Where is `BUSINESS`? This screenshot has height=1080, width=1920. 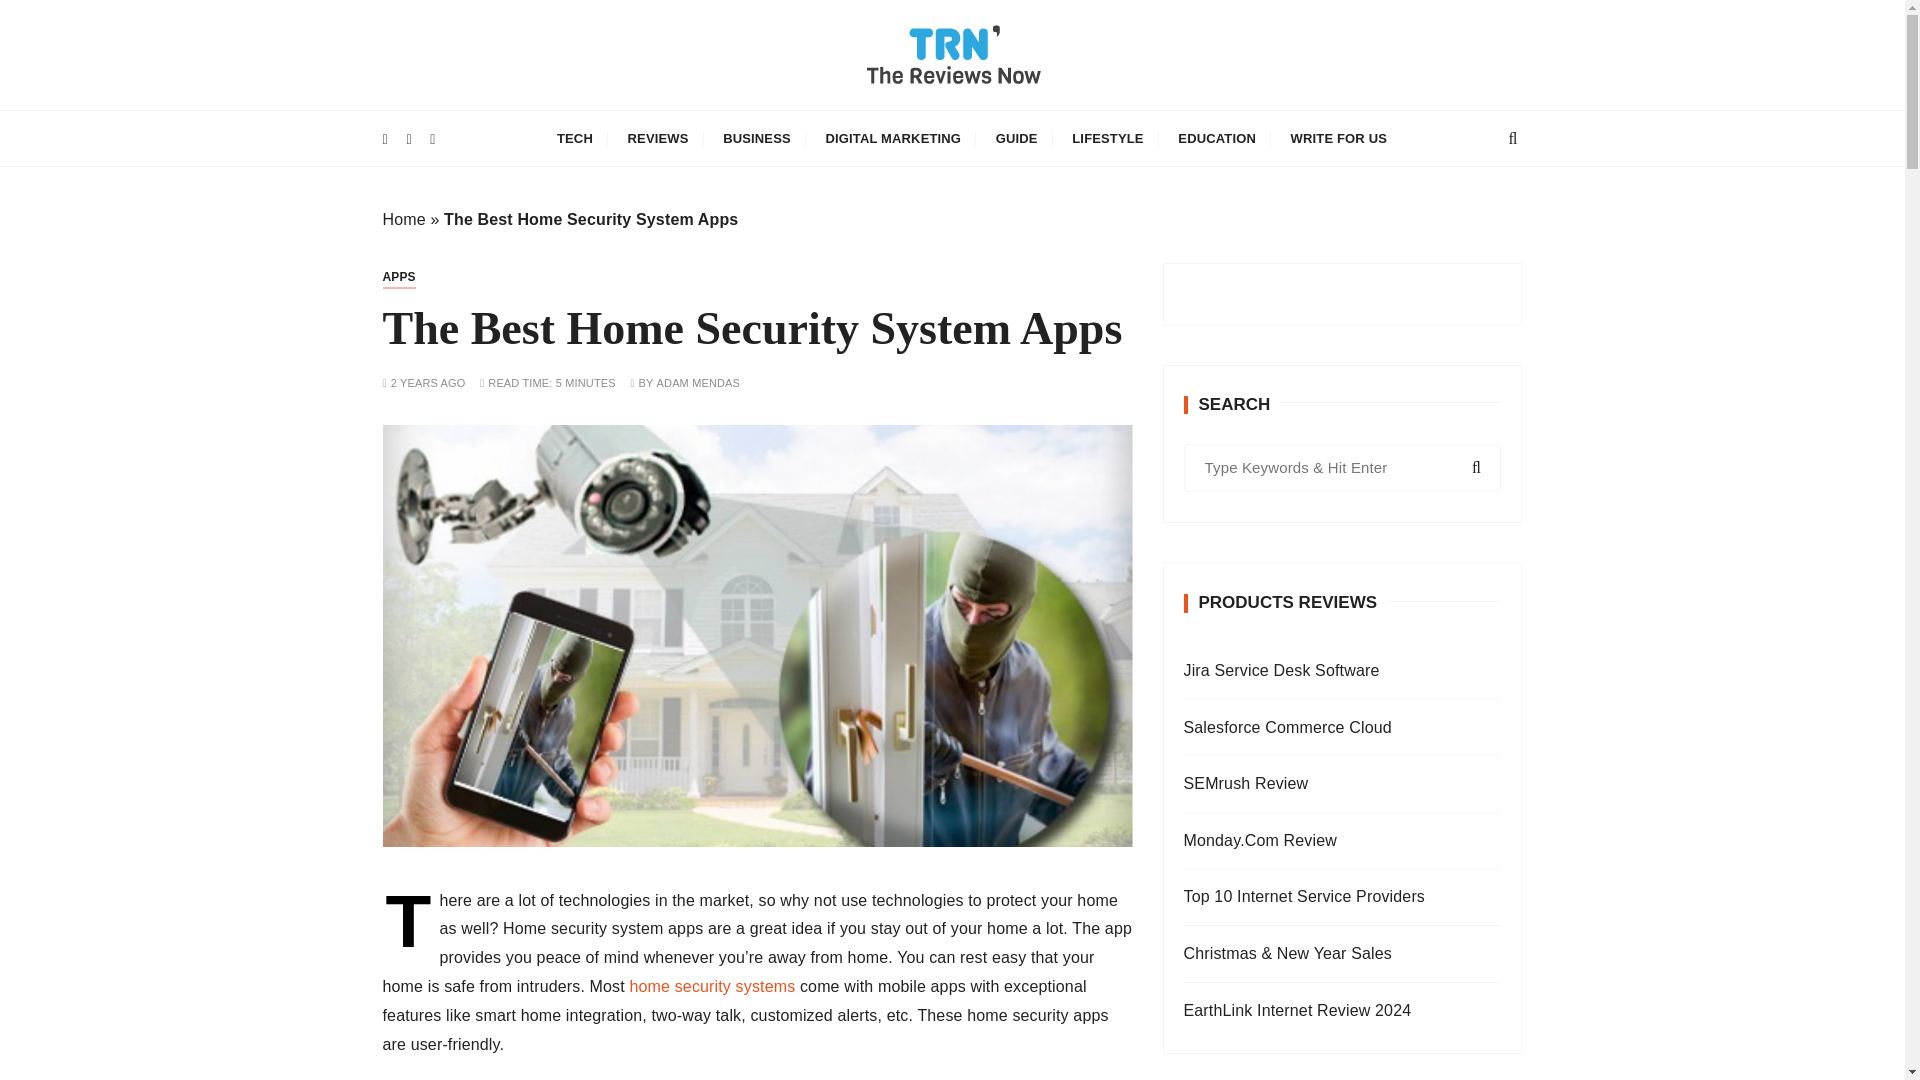
BUSINESS is located at coordinates (757, 138).